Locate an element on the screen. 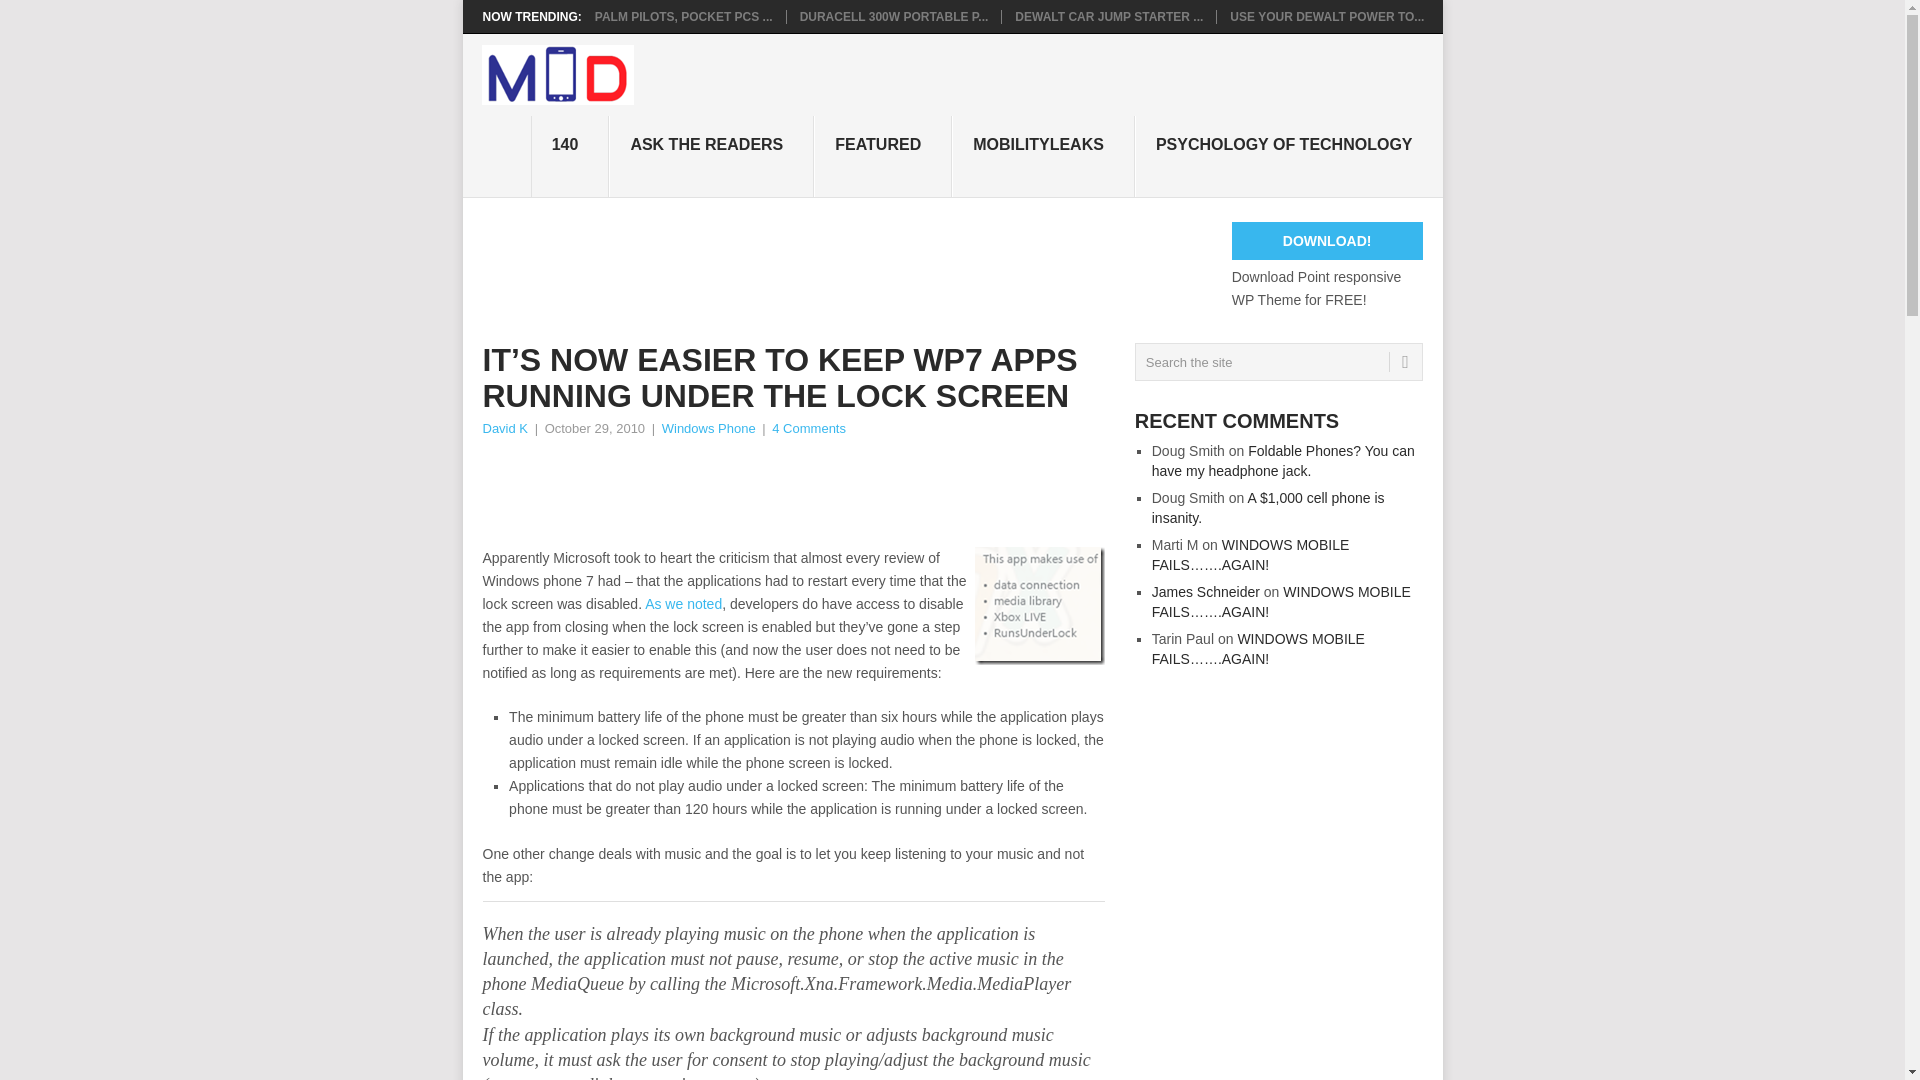 The width and height of the screenshot is (1920, 1080). FEATURED is located at coordinates (883, 156).